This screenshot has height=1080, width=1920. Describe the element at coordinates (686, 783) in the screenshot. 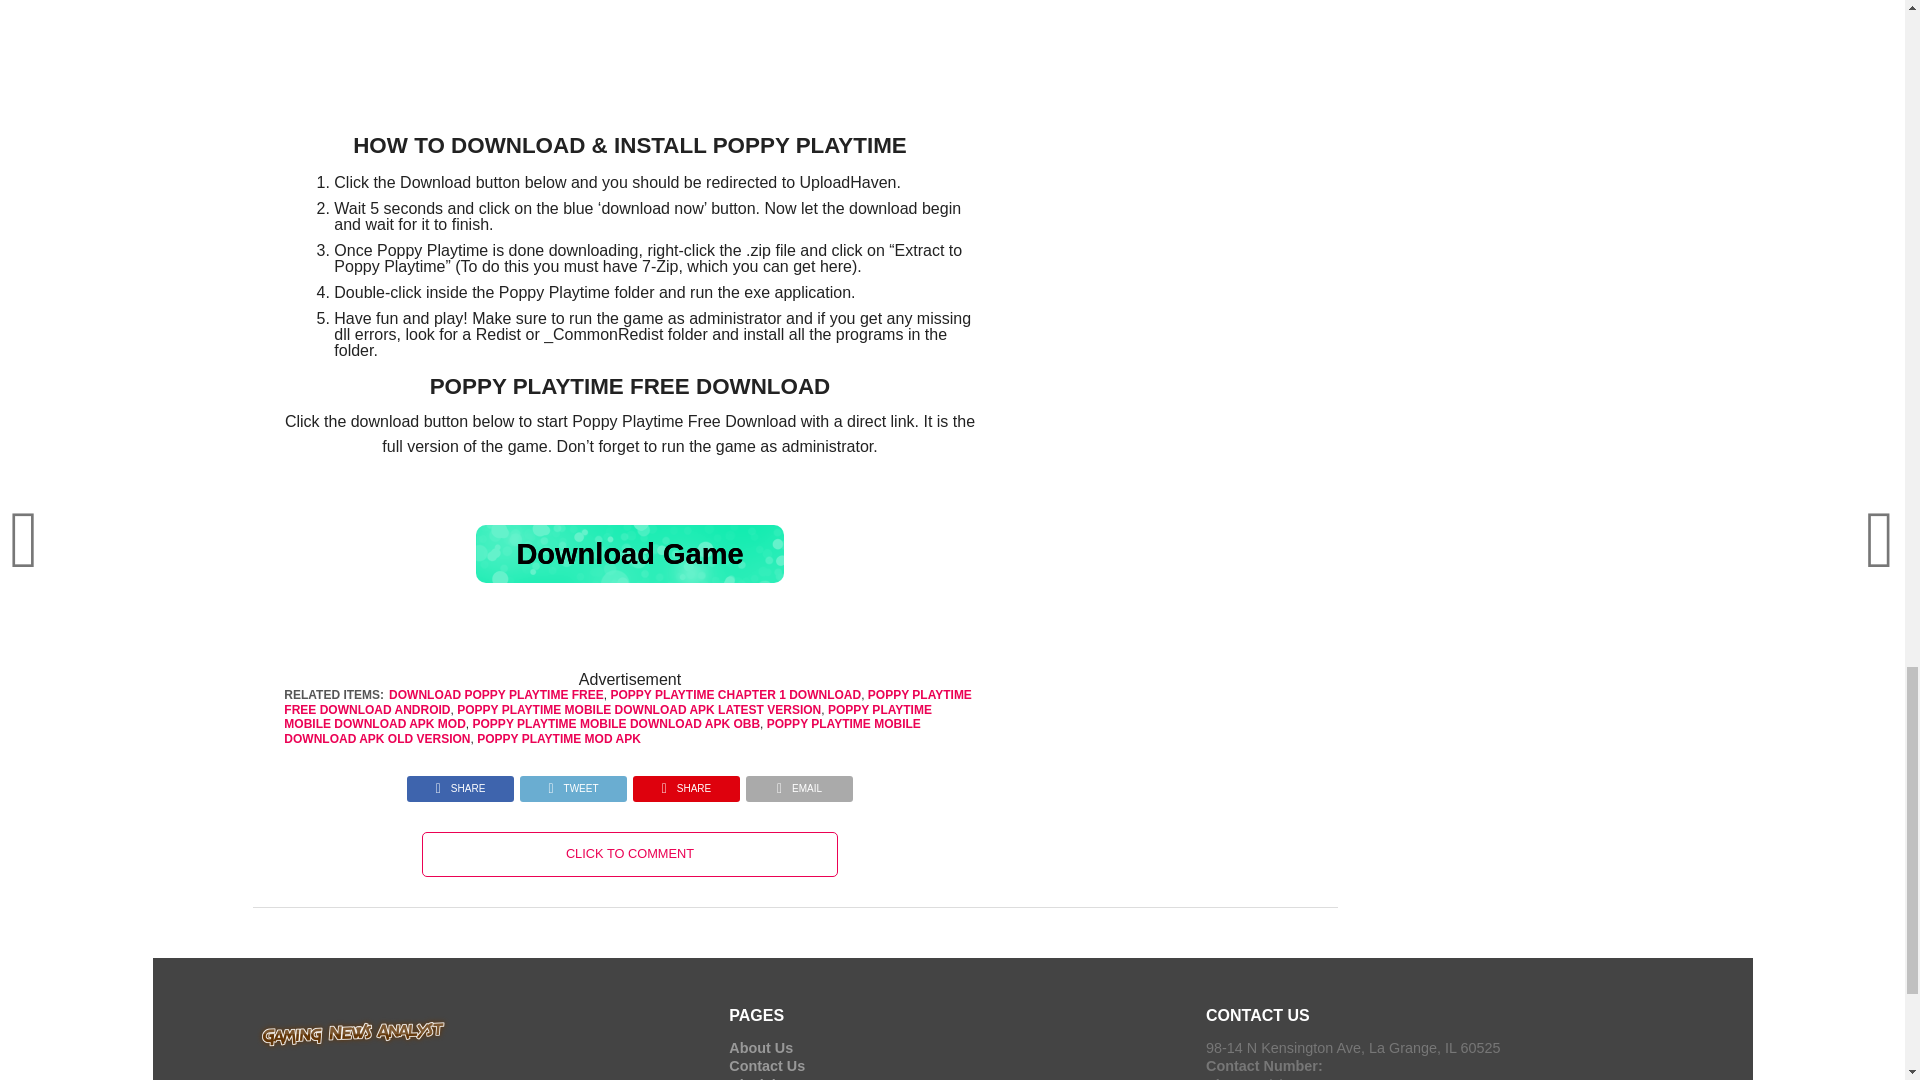

I see `Pin This Post` at that location.